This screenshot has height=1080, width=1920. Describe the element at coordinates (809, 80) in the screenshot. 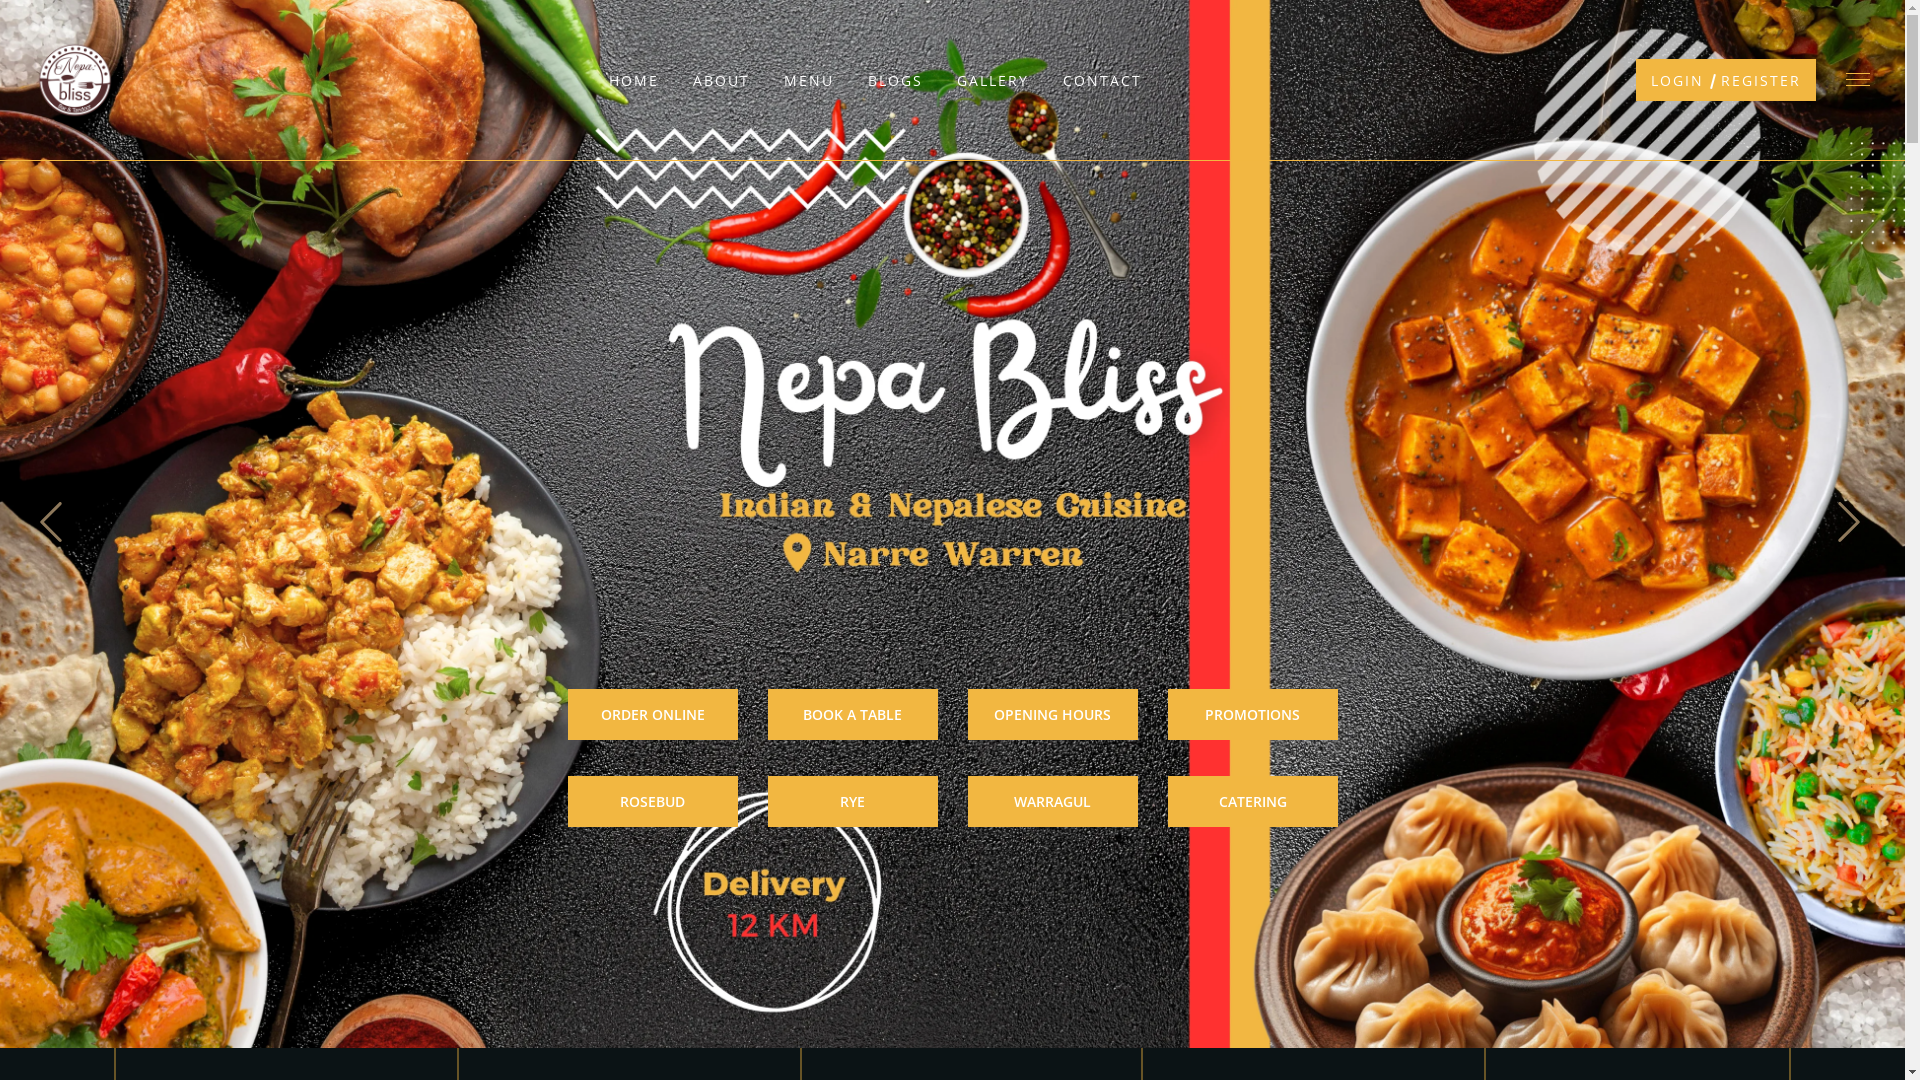

I see `MENU` at that location.